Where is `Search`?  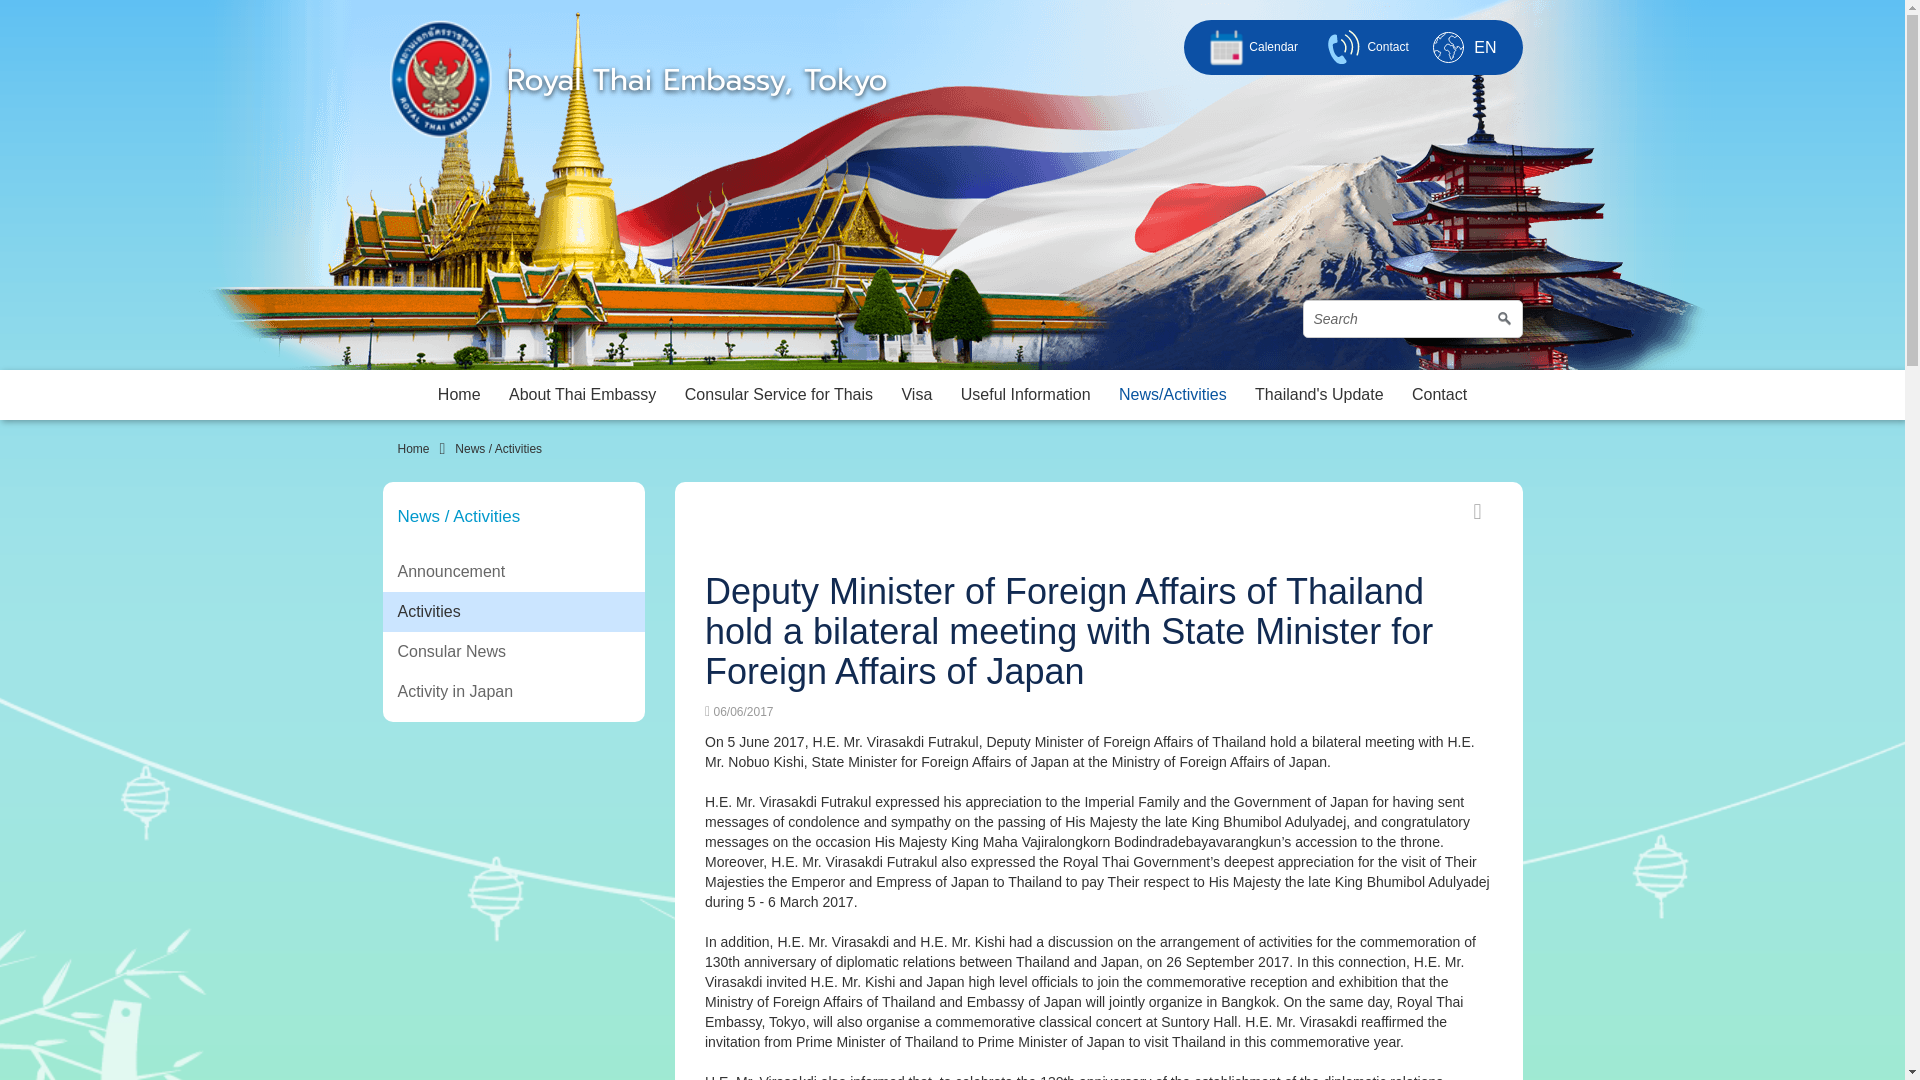
Search is located at coordinates (1412, 319).